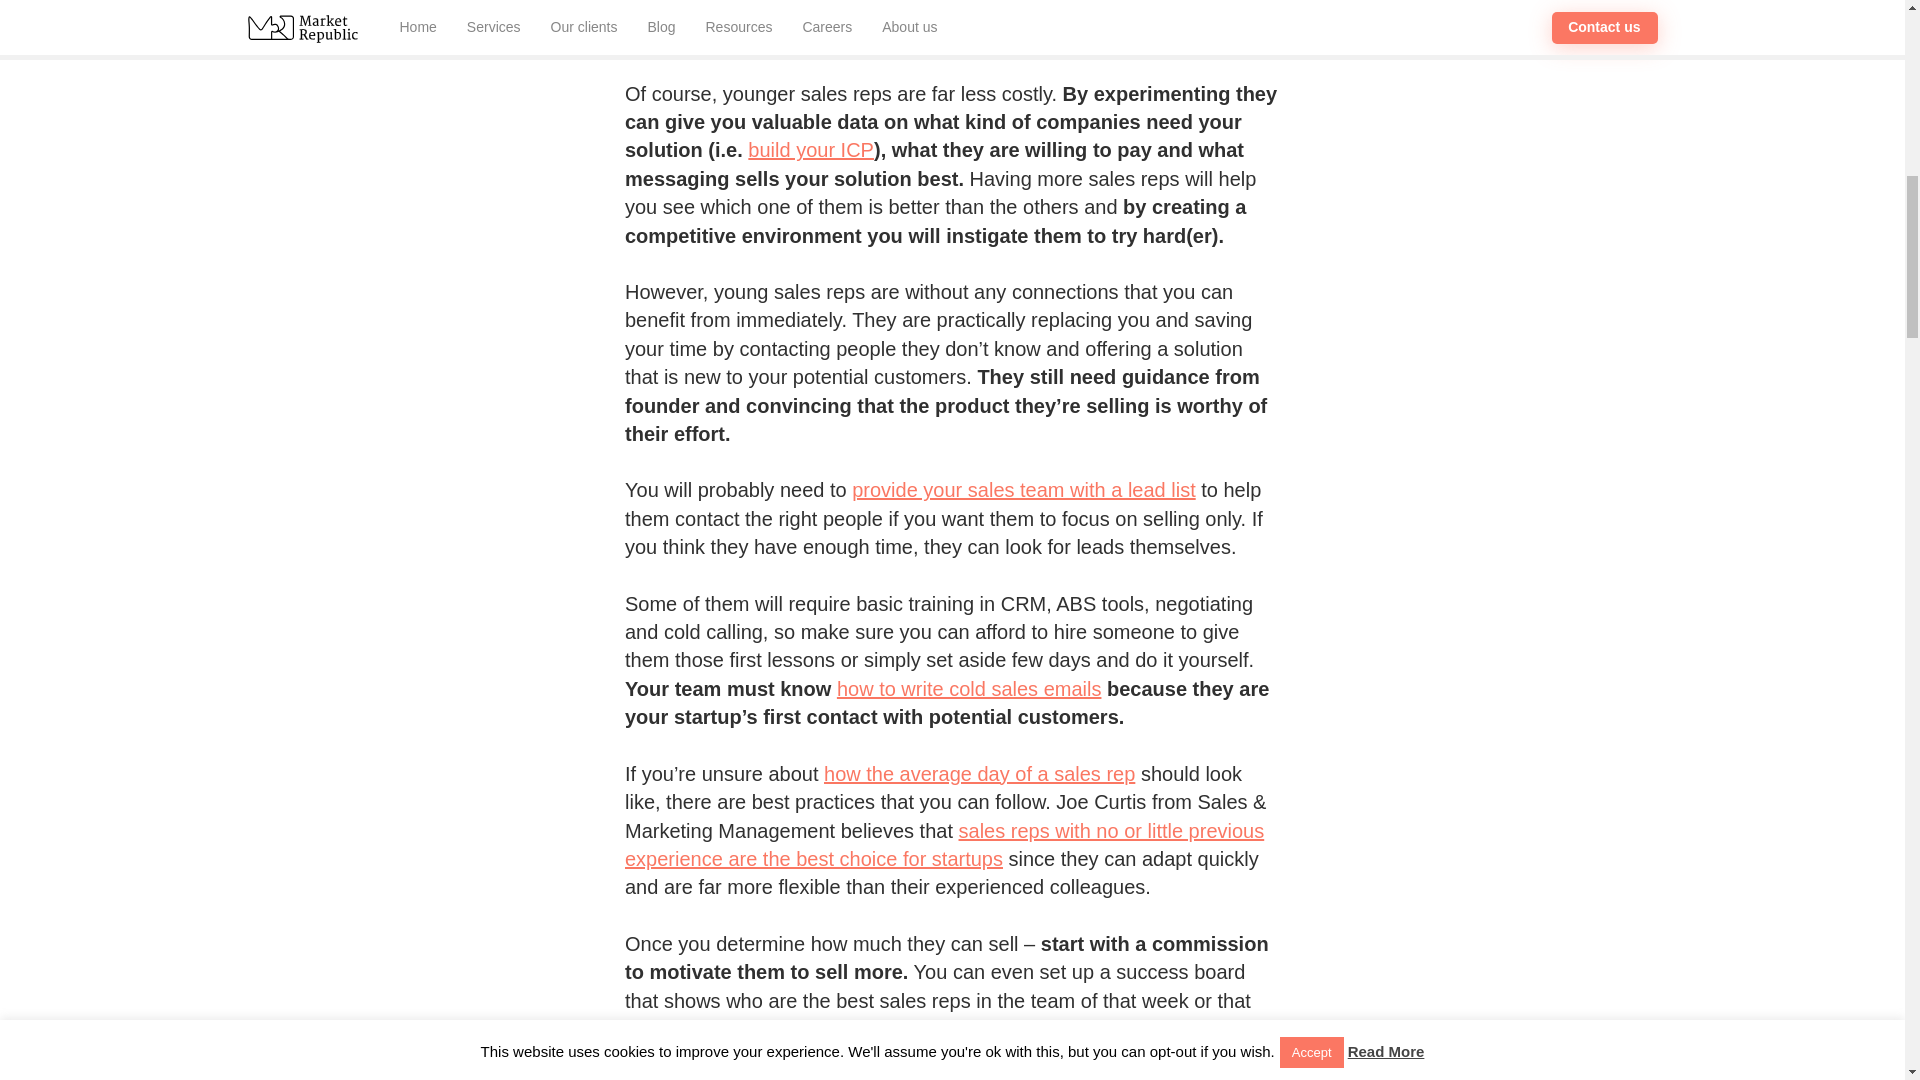  I want to click on how to write cold sales emails, so click(970, 688).